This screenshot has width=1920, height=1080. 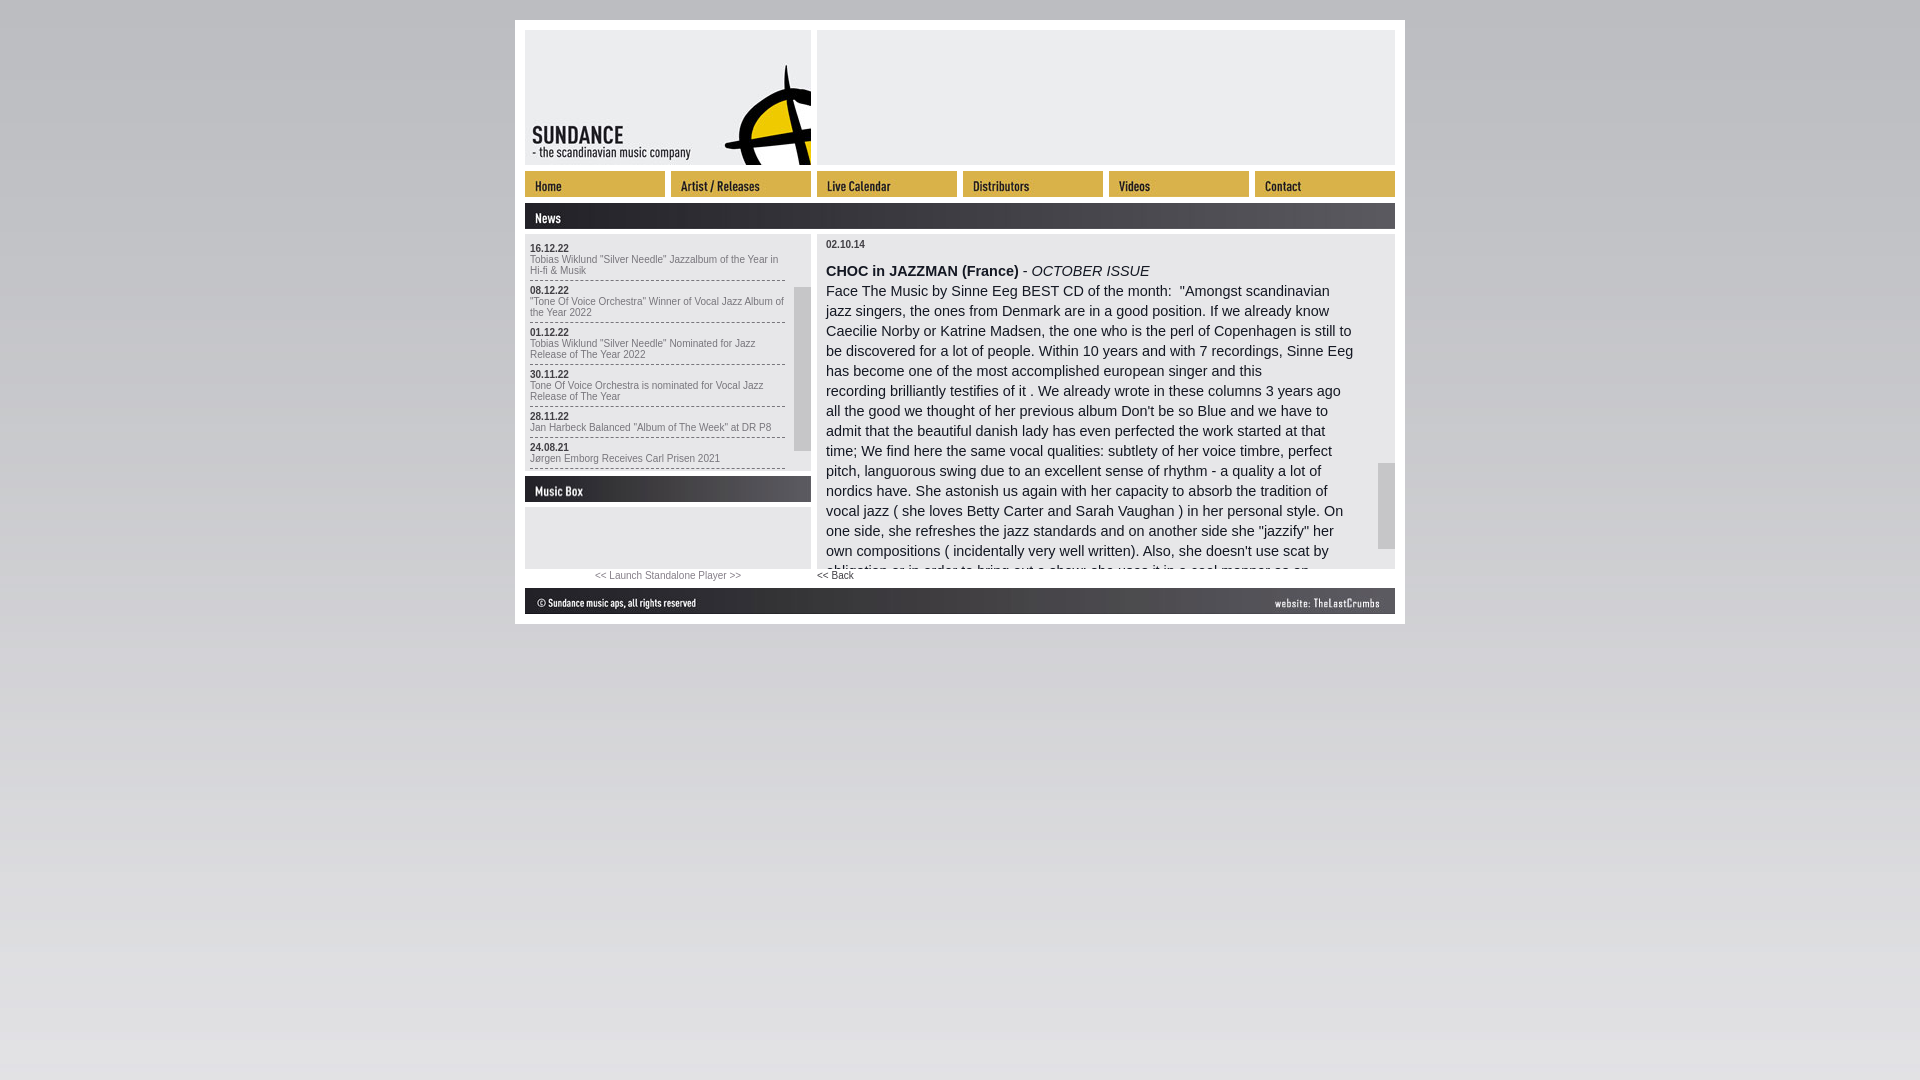 I want to click on Winners at Danish Music Awards Jazz 2017, so click(x=626, y=573).